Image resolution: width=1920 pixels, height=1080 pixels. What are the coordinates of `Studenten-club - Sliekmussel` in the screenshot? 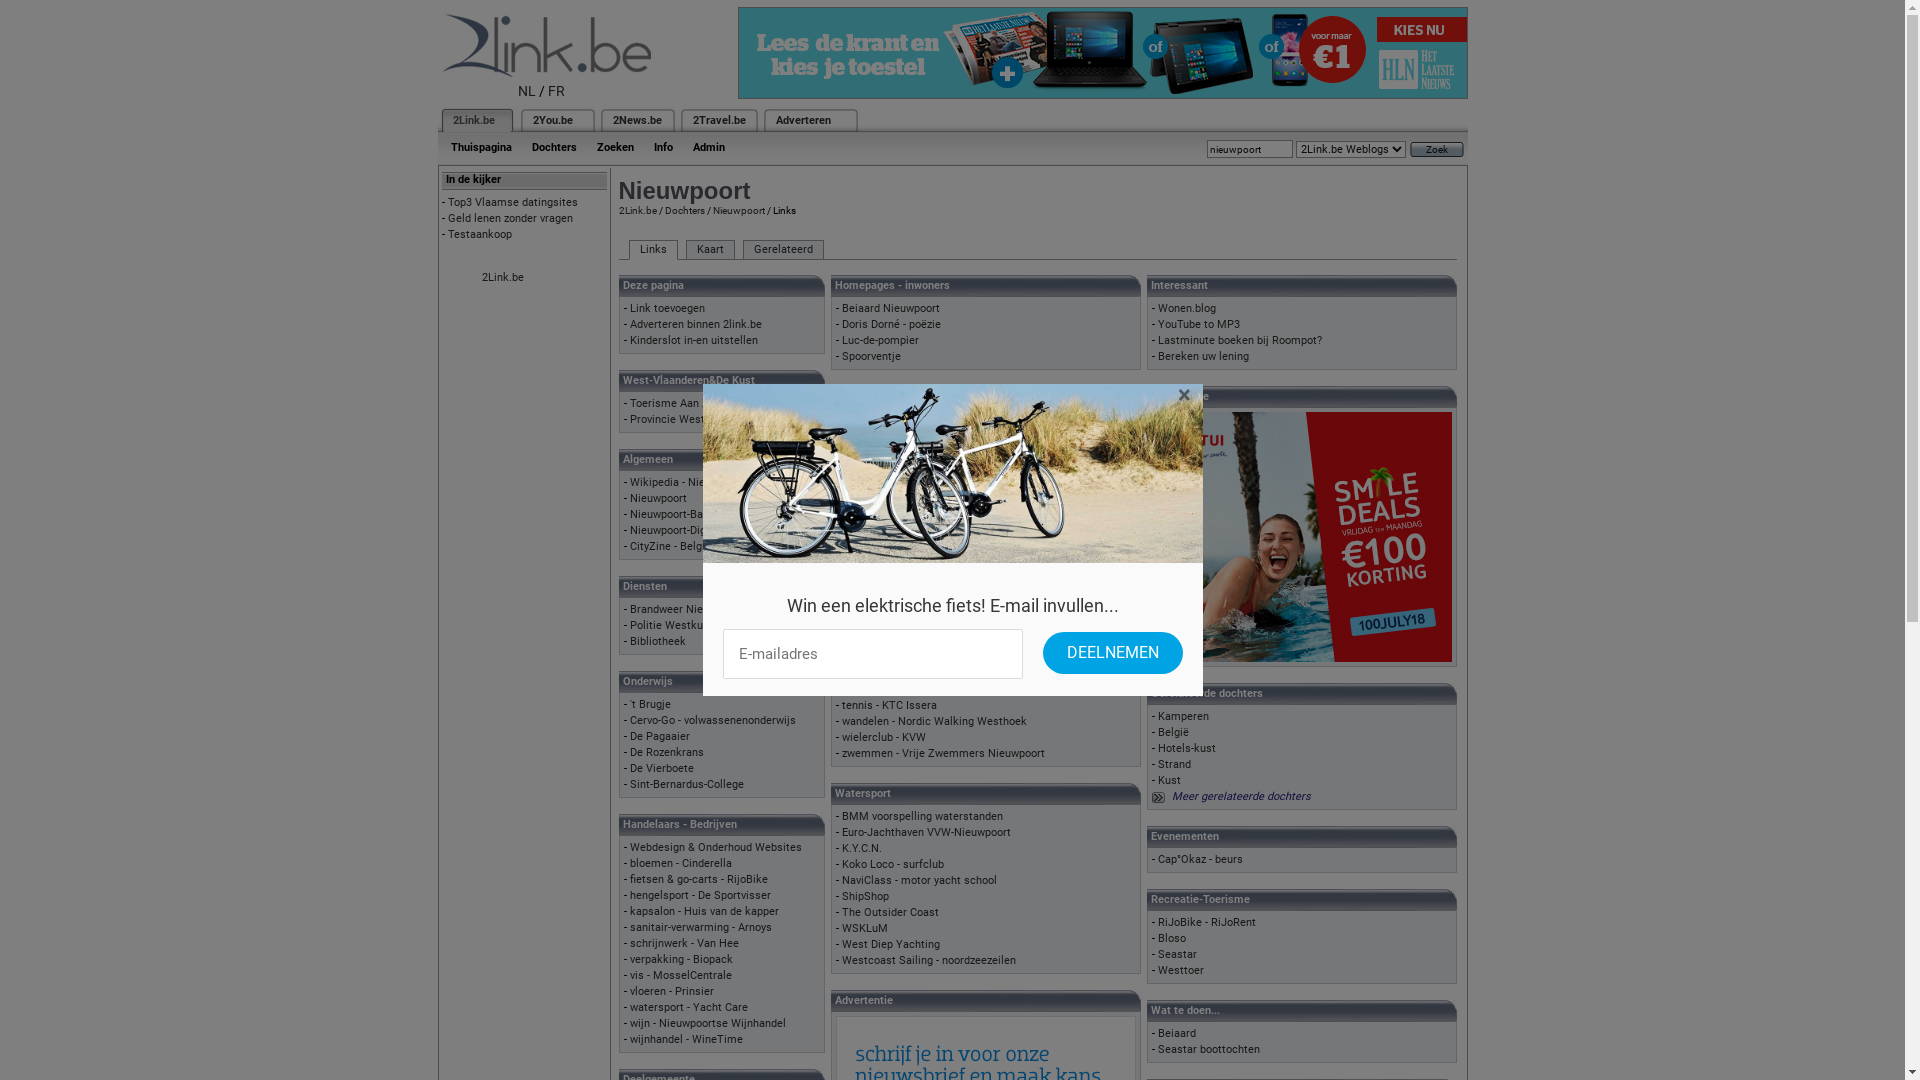 It's located at (914, 452).